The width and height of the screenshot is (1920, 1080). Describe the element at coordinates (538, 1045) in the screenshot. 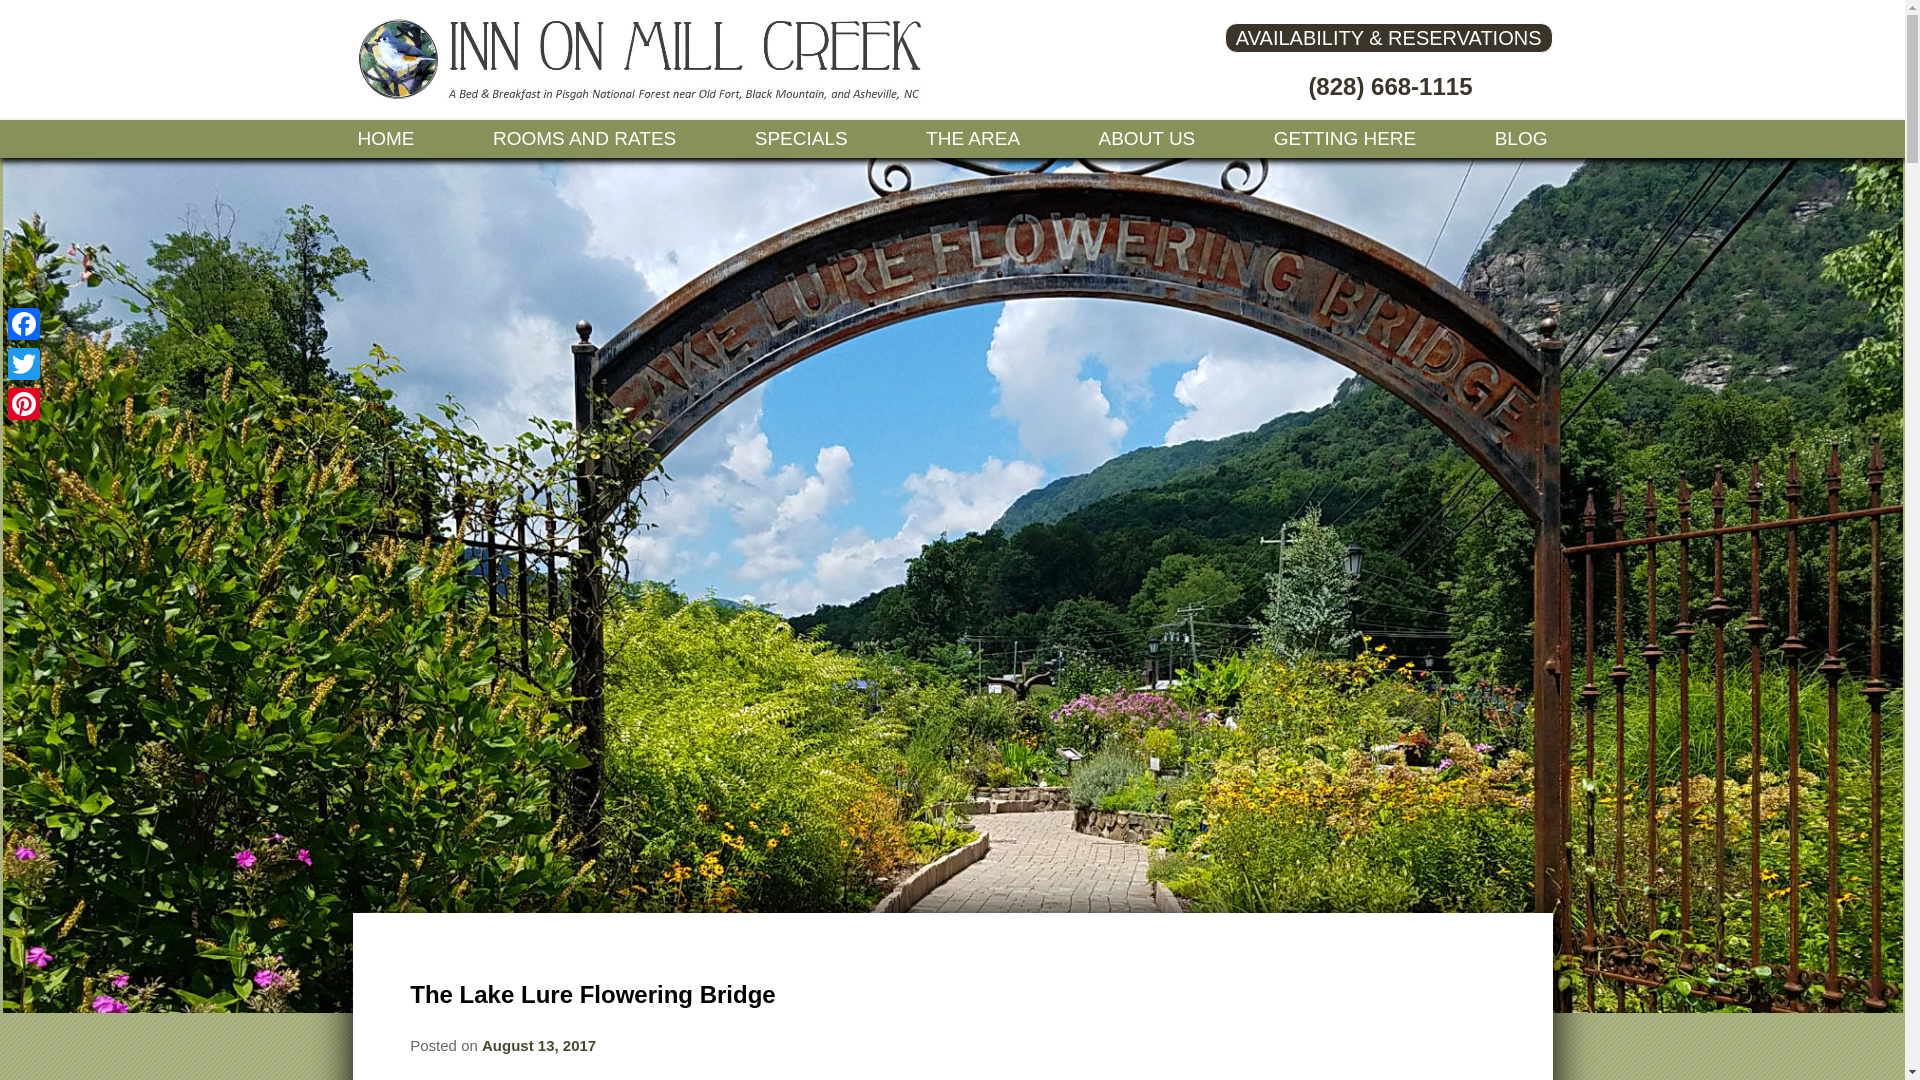

I see `5:43 pm` at that location.